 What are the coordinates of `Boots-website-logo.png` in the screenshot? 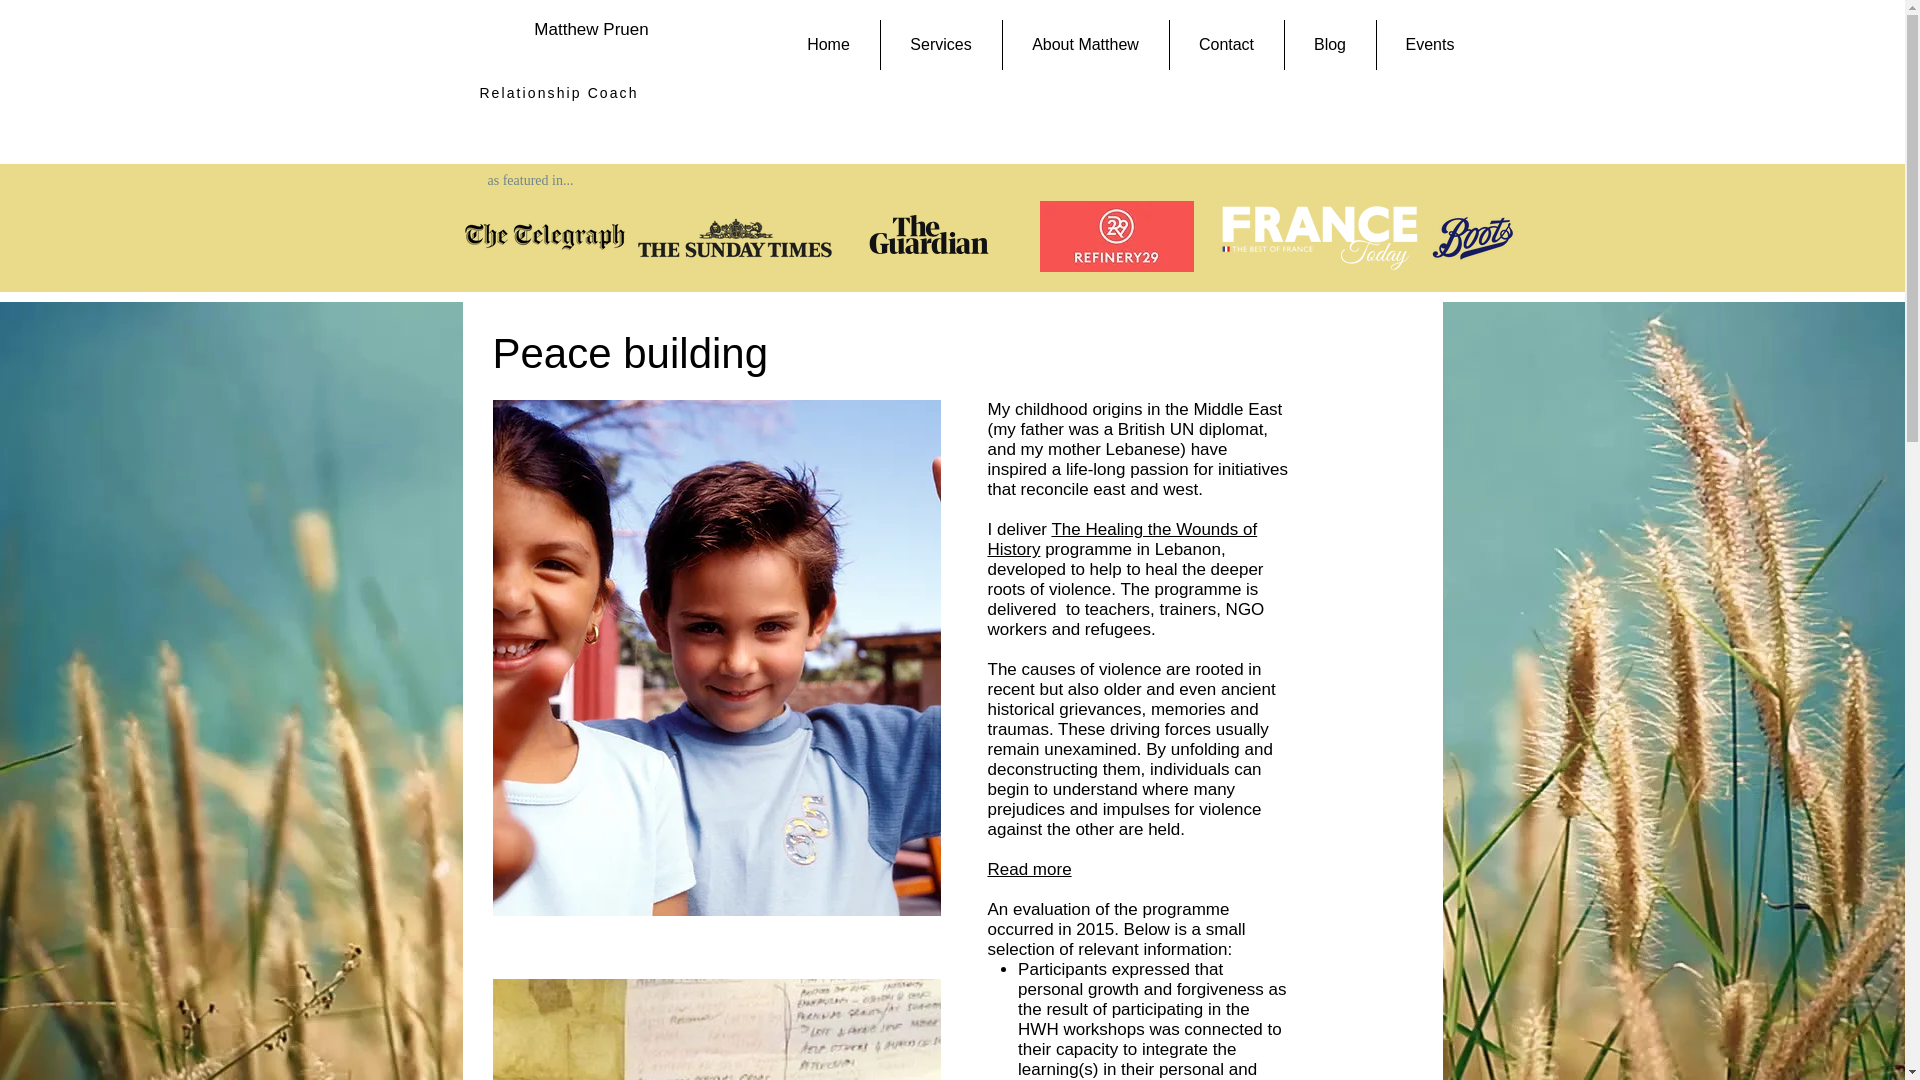 It's located at (1473, 238).